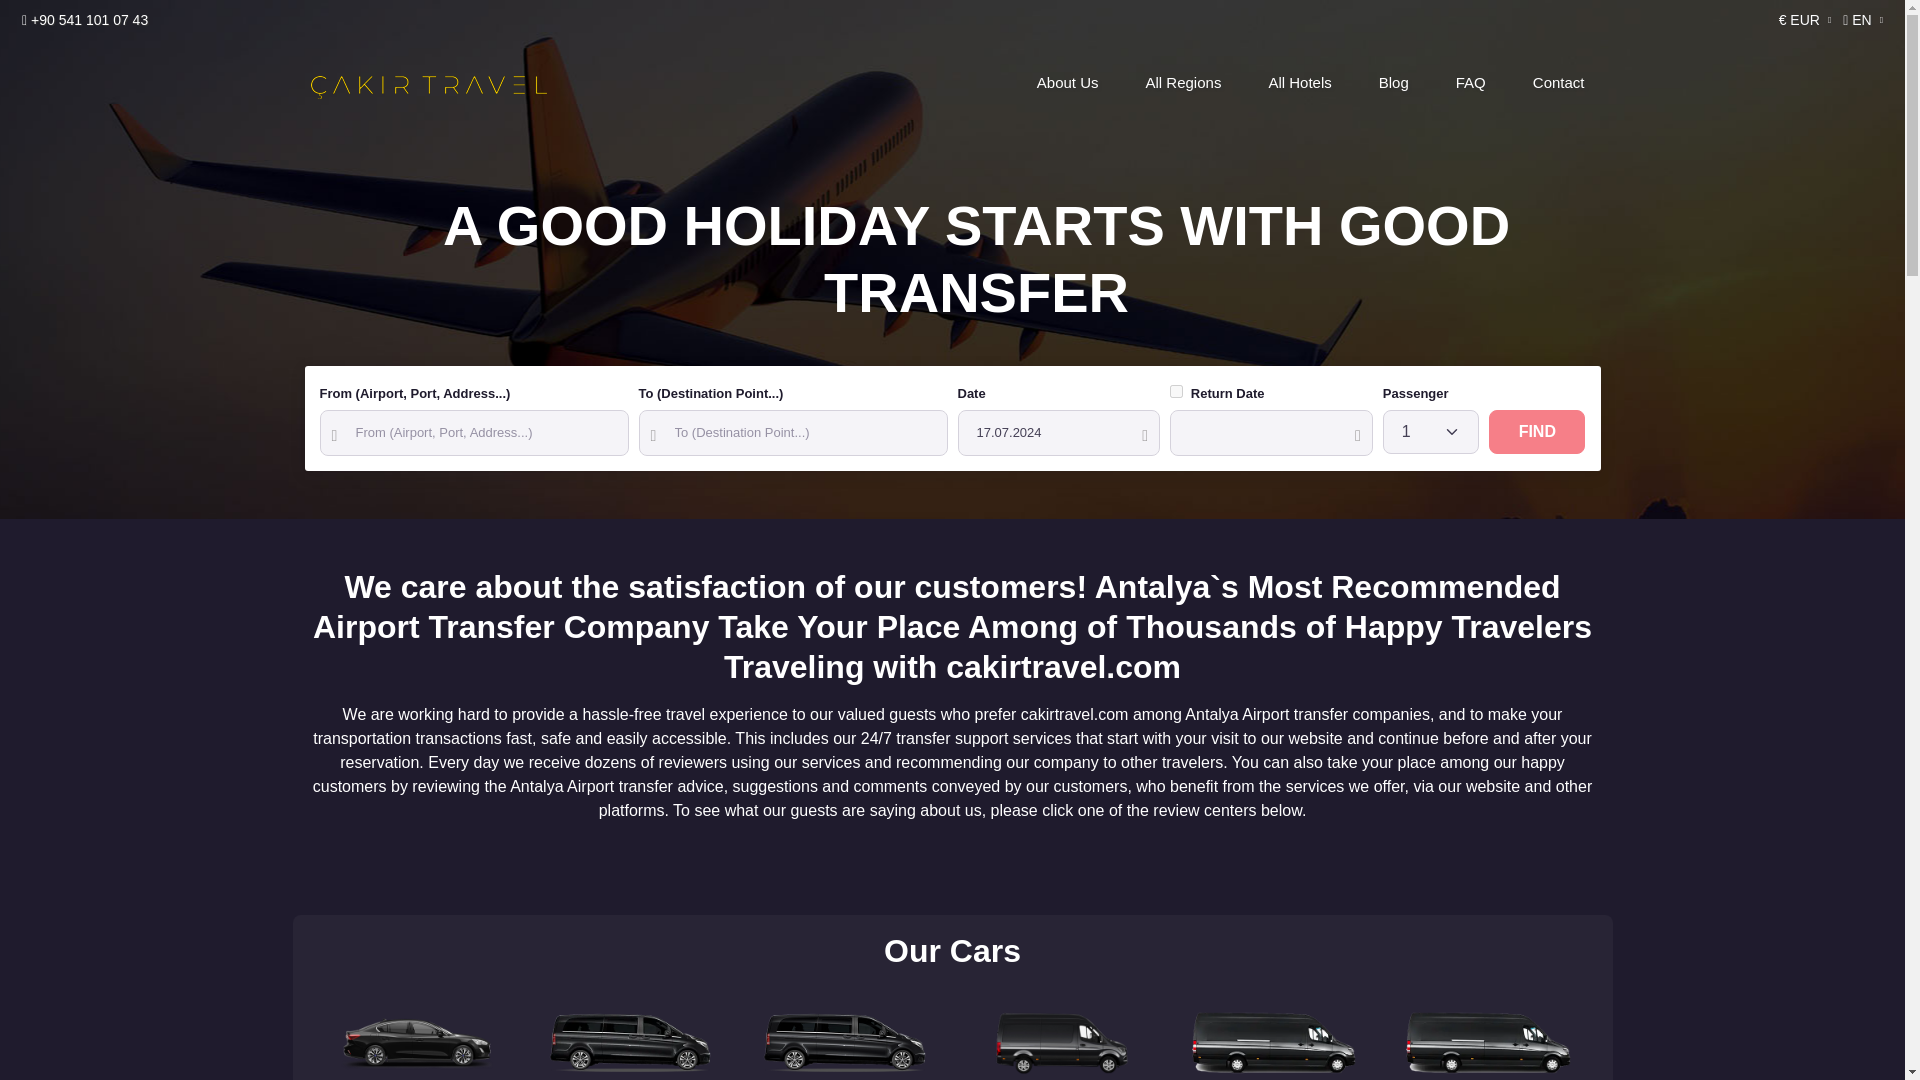 The width and height of the screenshot is (1920, 1080). I want to click on 1, so click(1176, 391).